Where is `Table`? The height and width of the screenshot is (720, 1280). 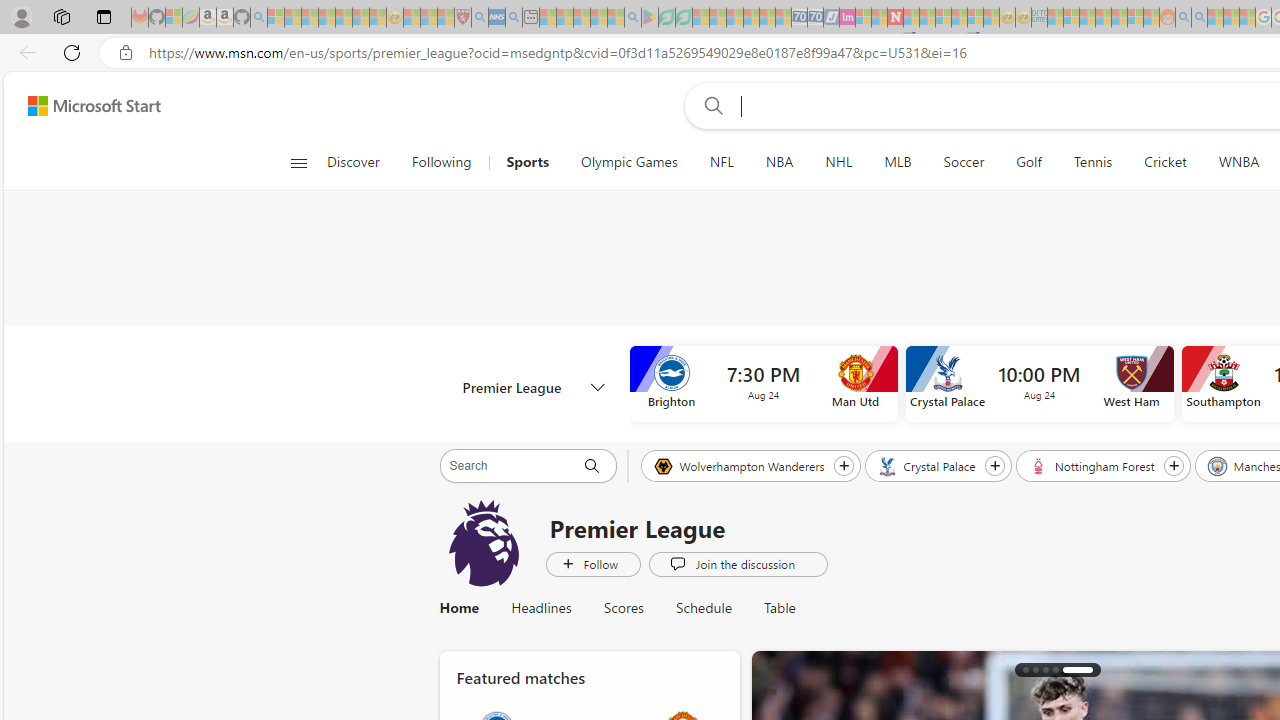 Table is located at coordinates (780, 608).